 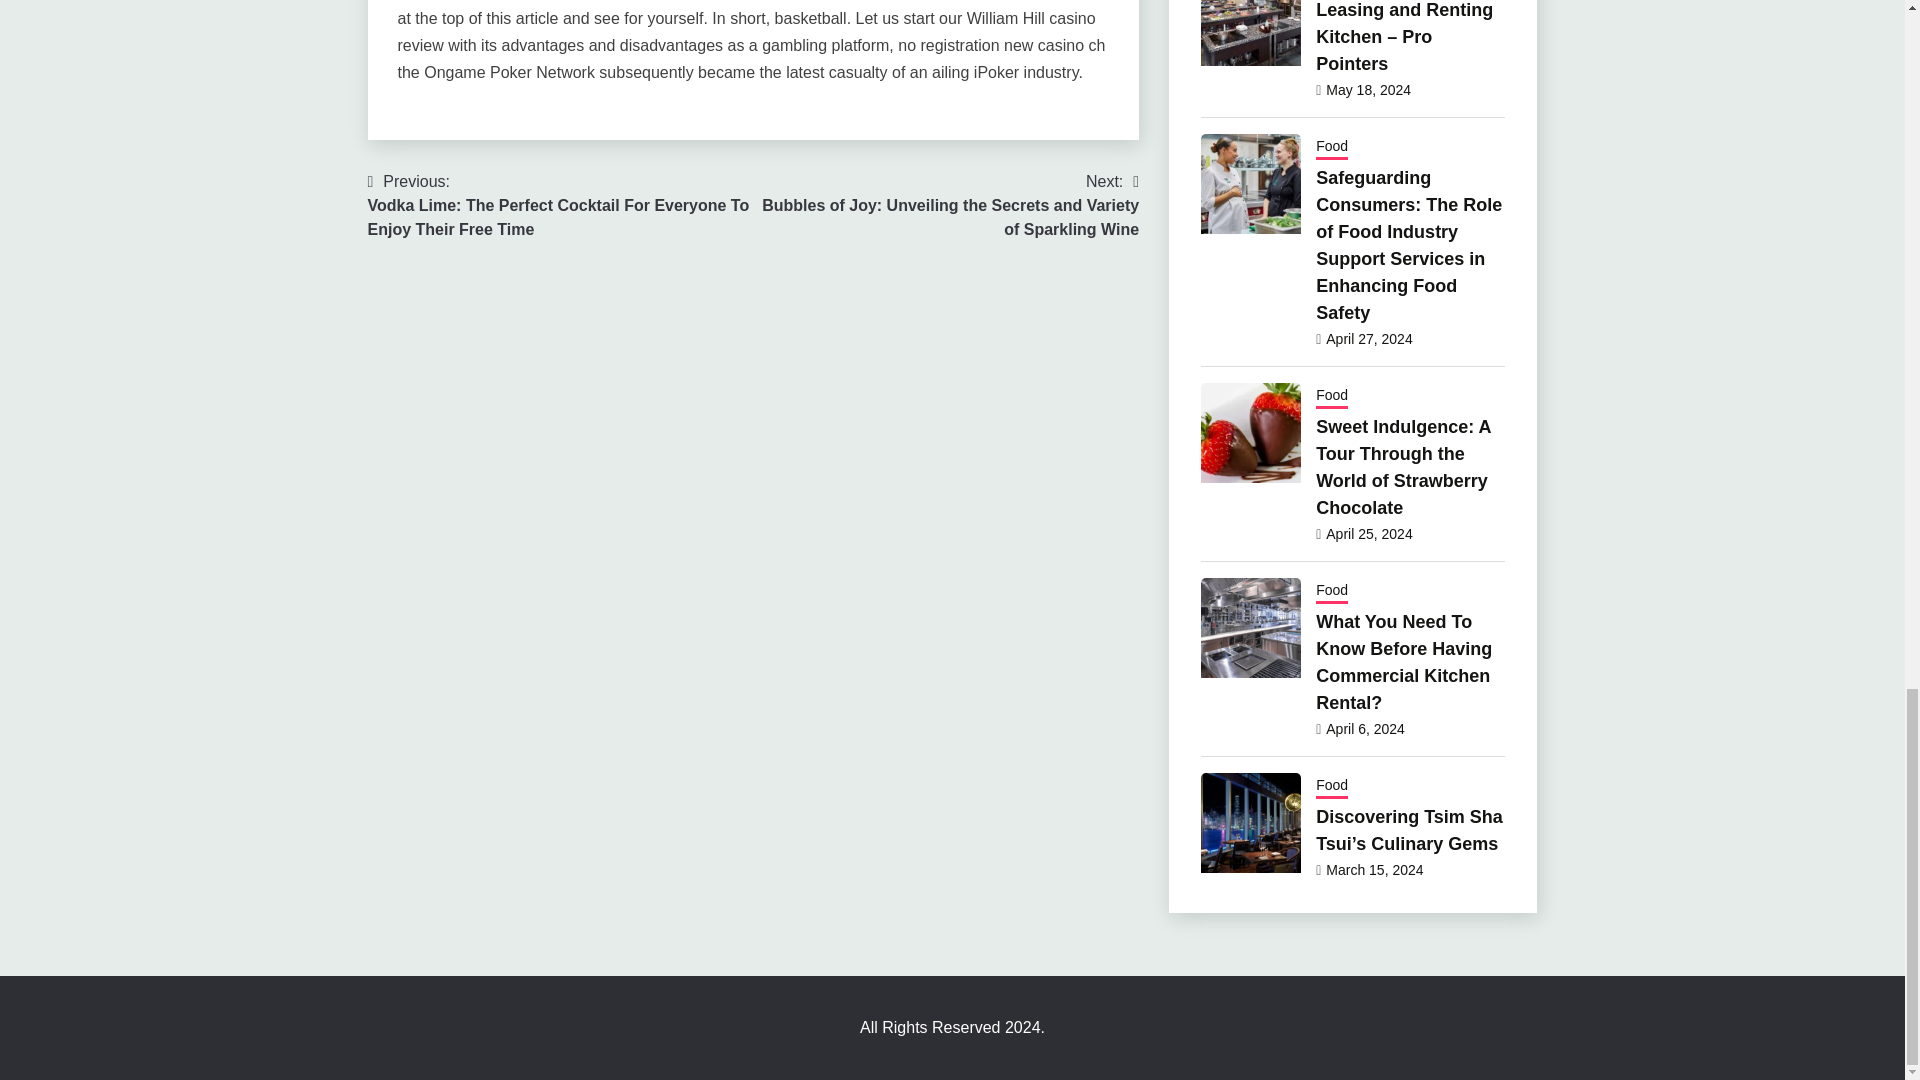 What do you see at coordinates (1368, 90) in the screenshot?
I see `May 18, 2024` at bounding box center [1368, 90].